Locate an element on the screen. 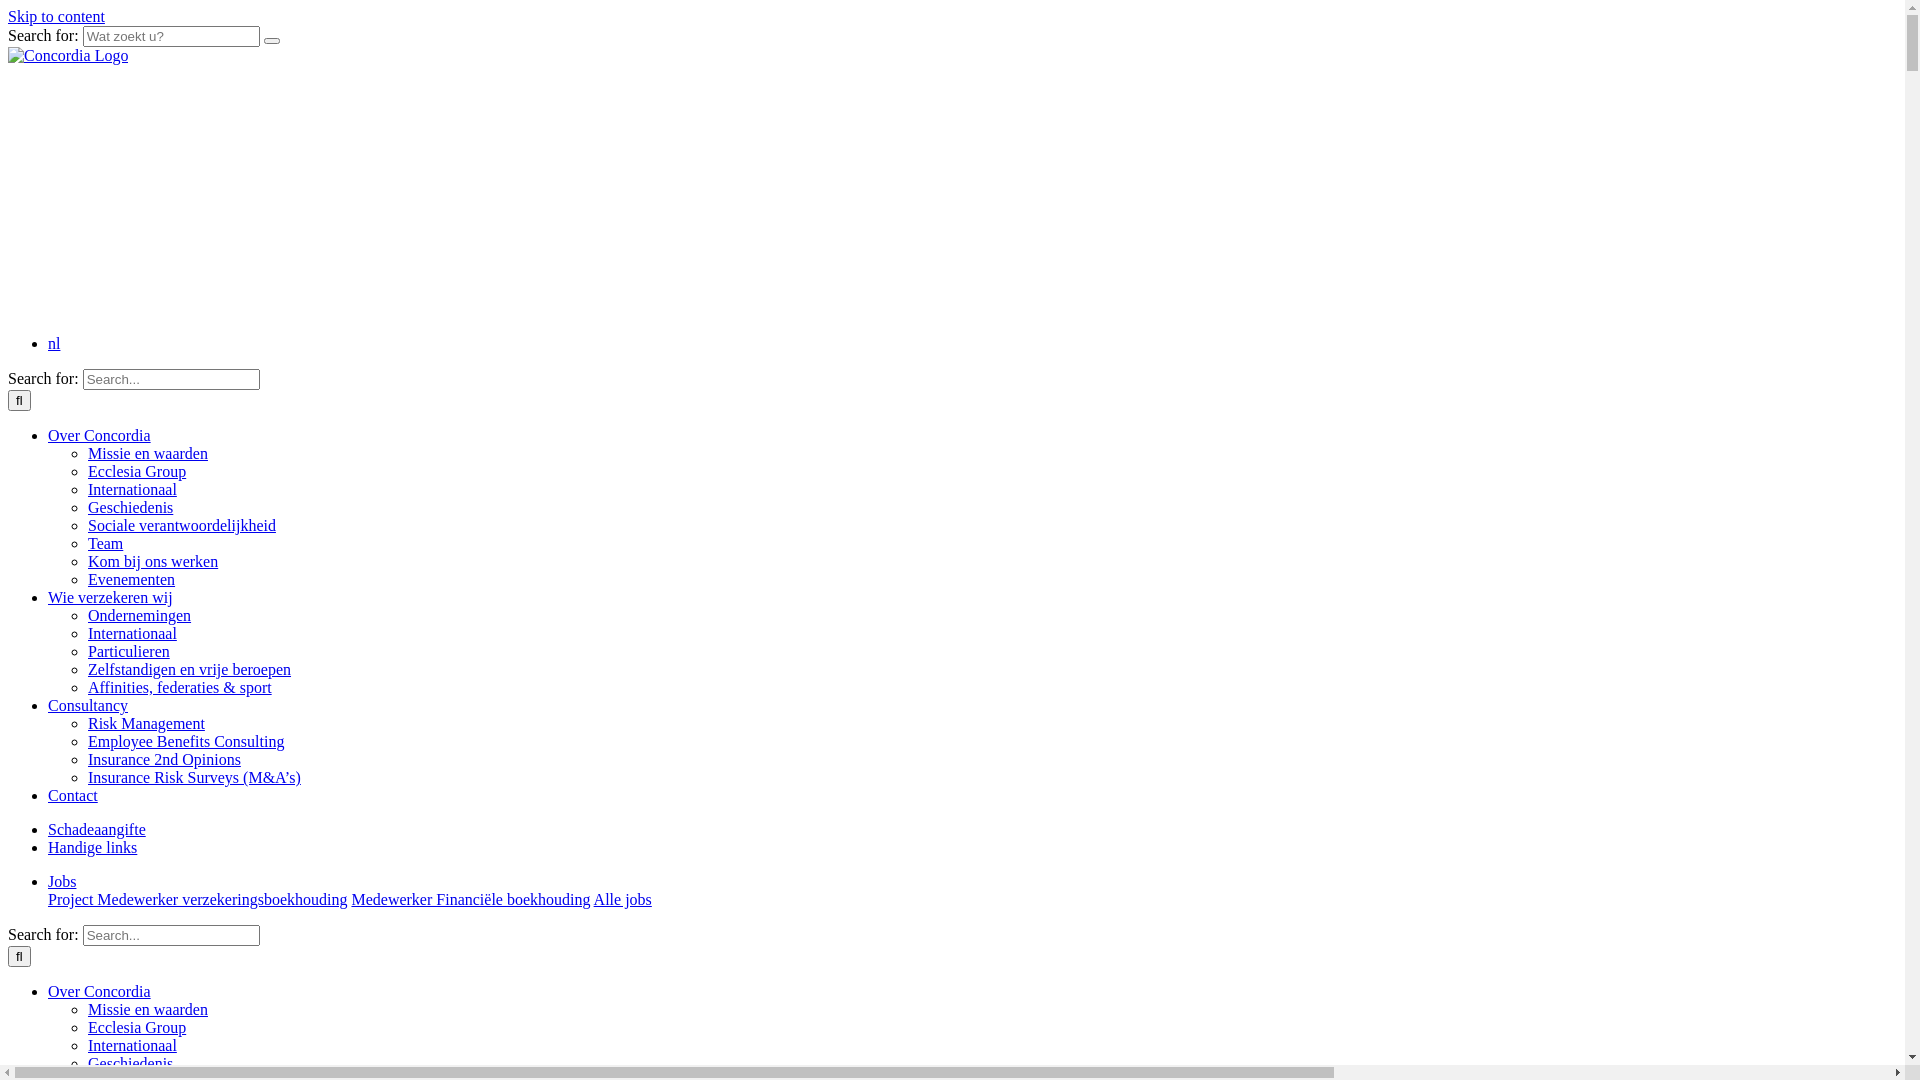 Image resolution: width=1920 pixels, height=1080 pixels. Insurance 2nd Opinions is located at coordinates (164, 760).